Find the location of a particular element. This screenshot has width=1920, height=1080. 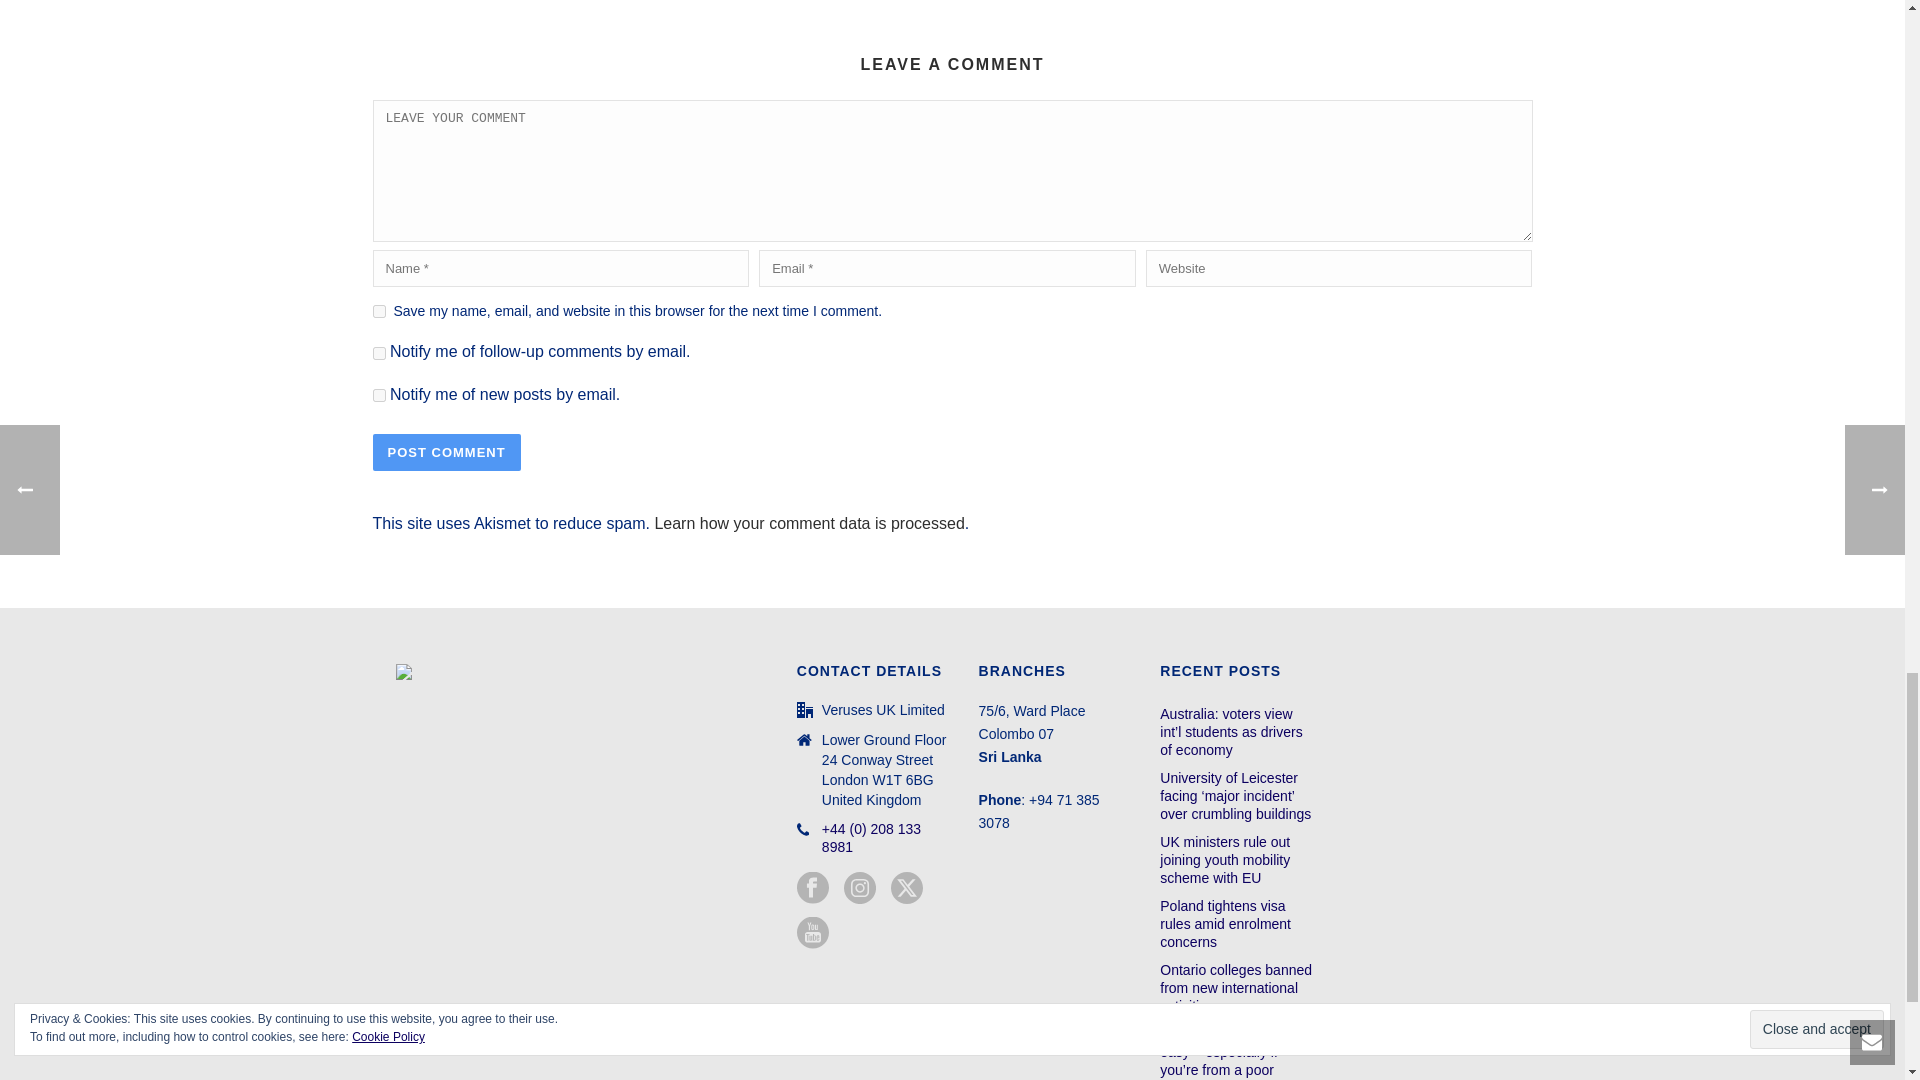

Follow Us on instagram is located at coordinates (860, 888).